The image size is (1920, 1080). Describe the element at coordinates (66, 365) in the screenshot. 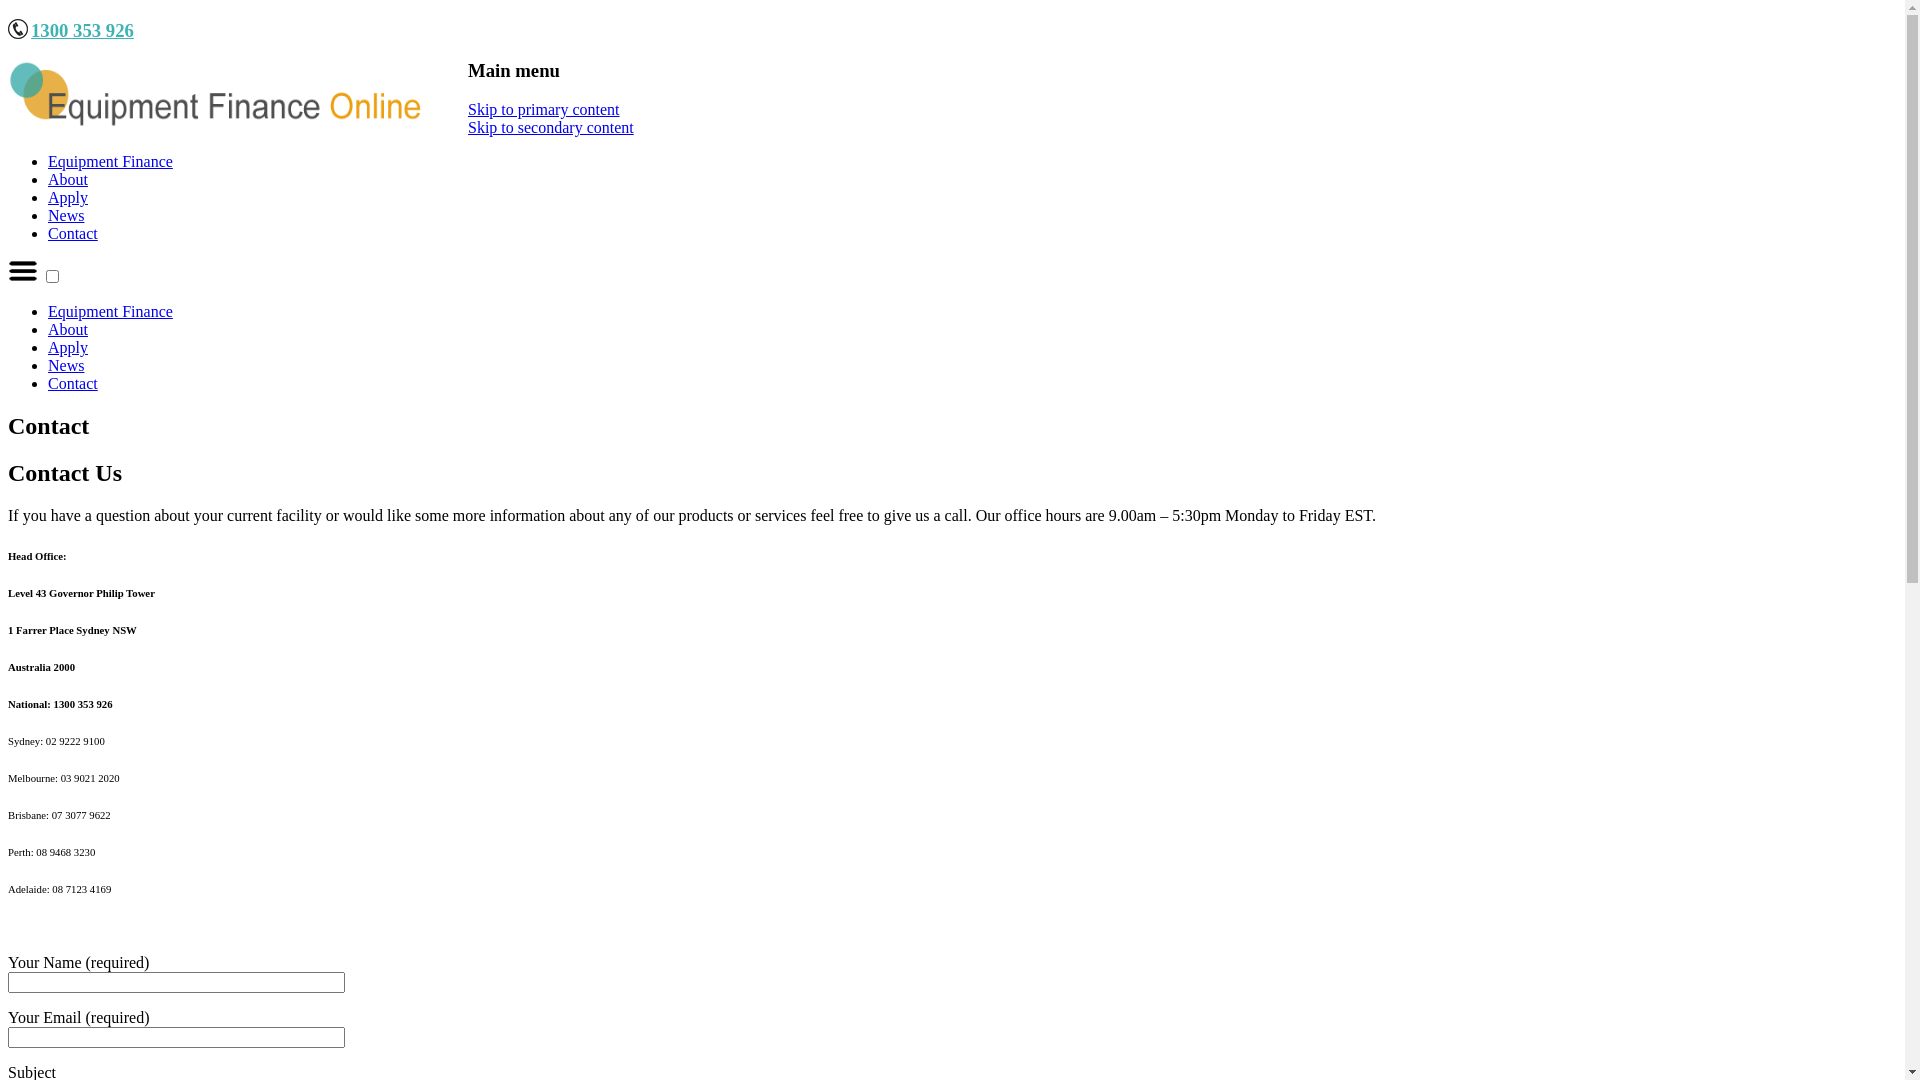

I see `News` at that location.